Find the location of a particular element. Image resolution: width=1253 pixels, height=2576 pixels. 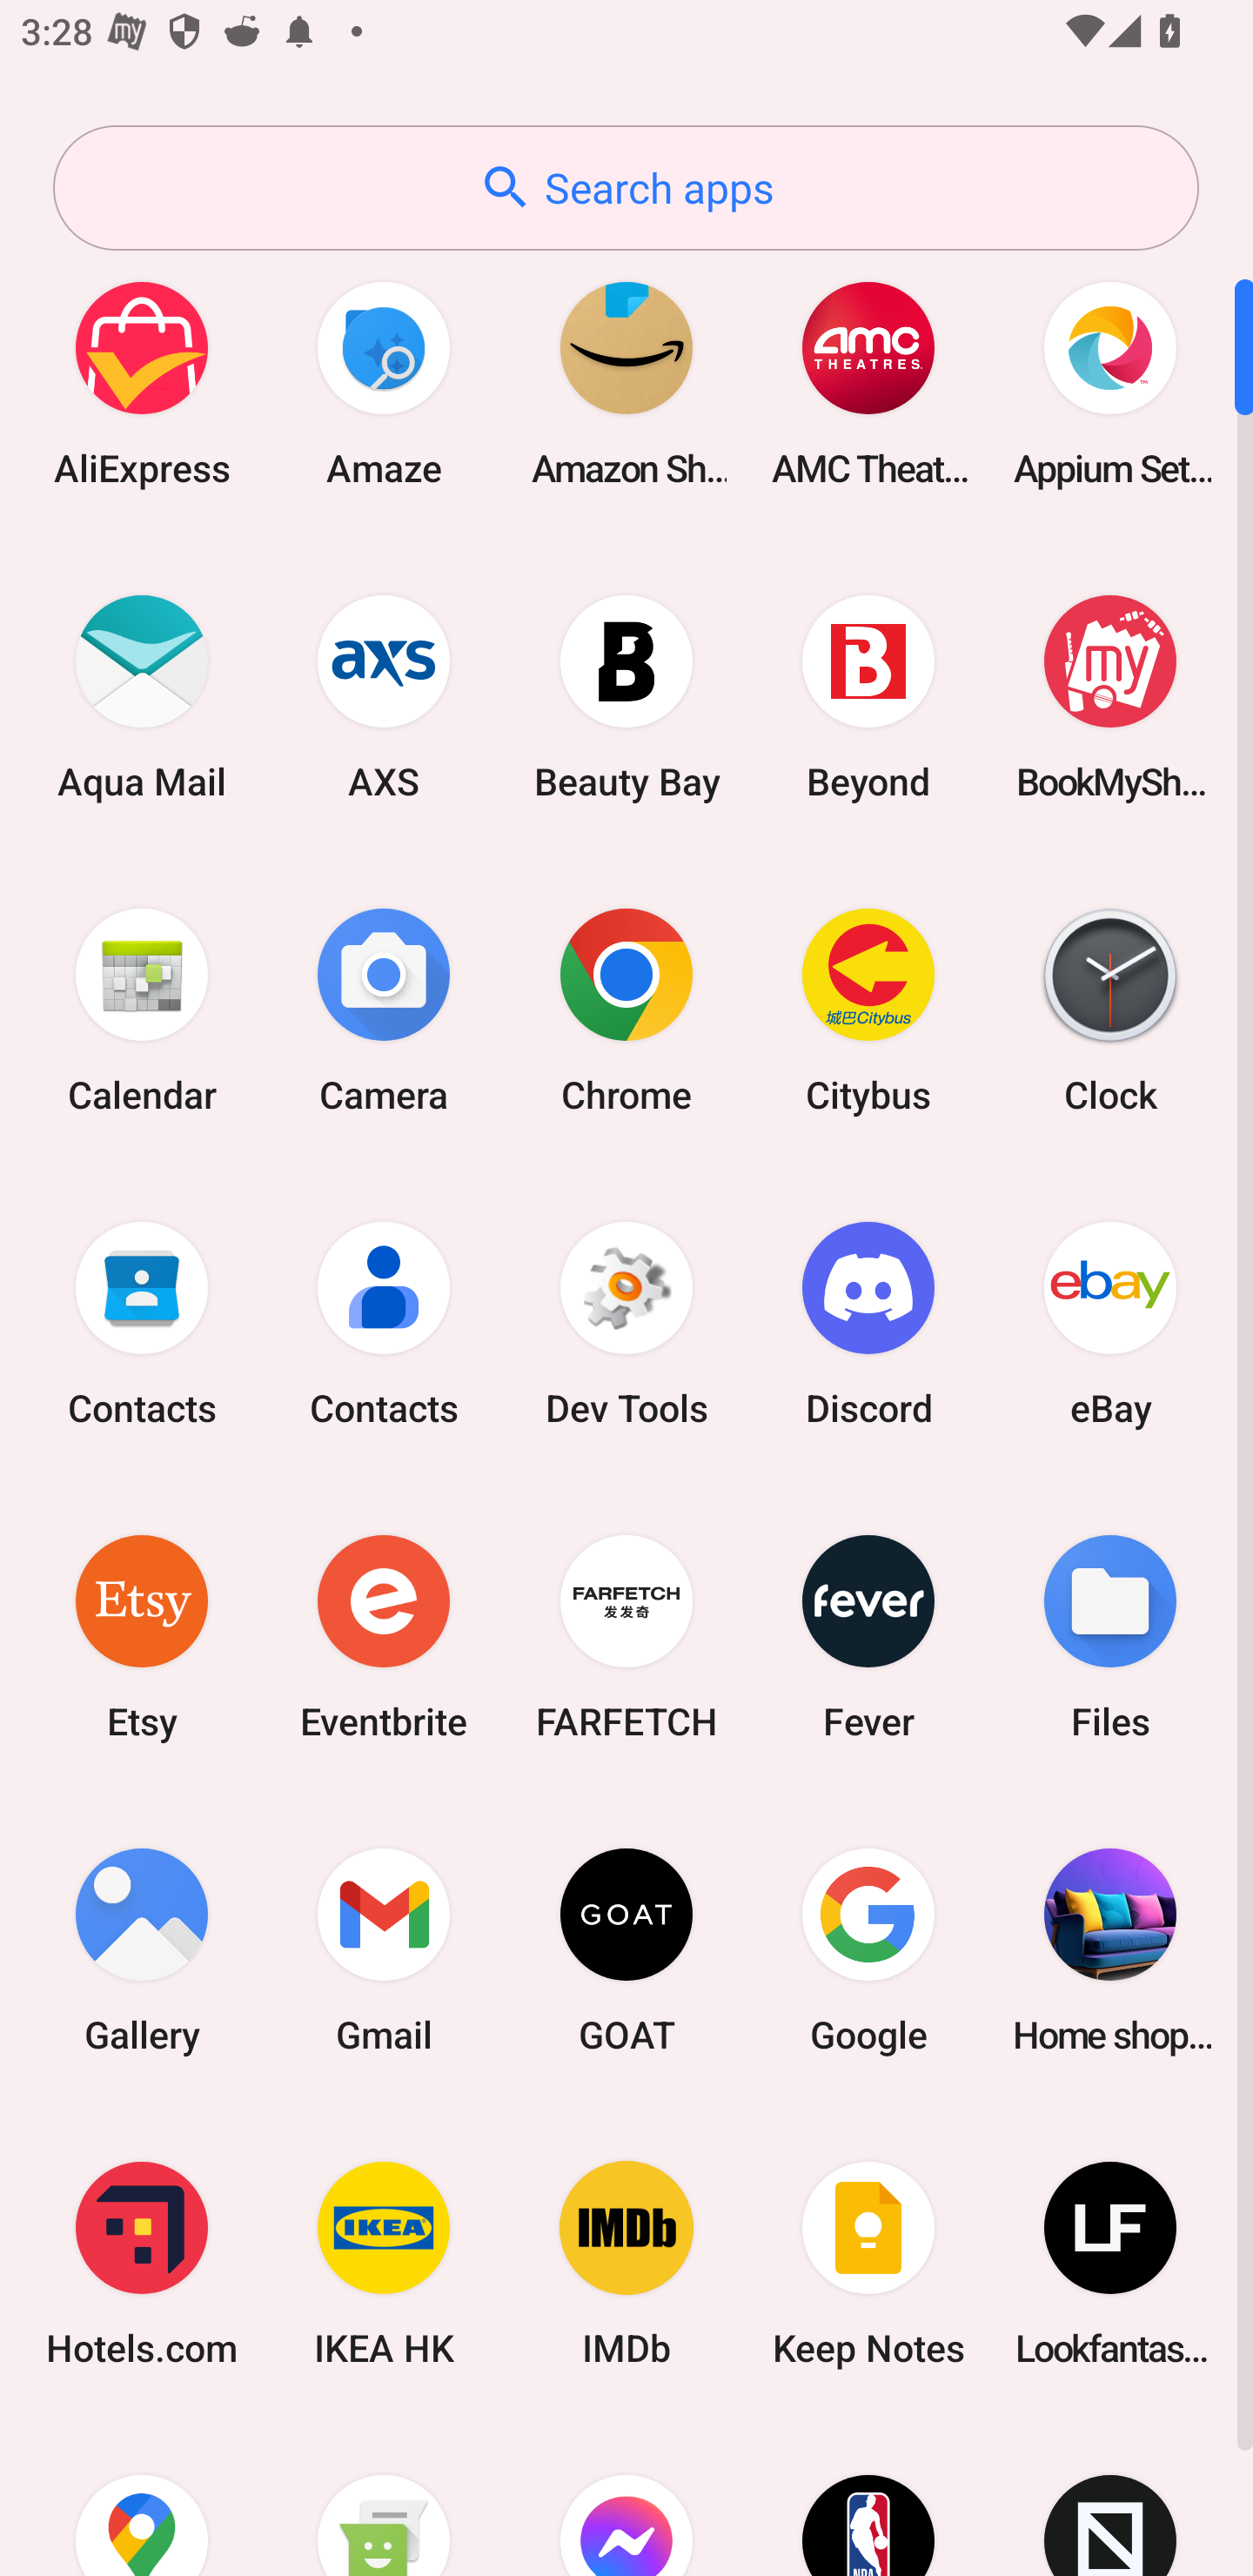

Amaze is located at coordinates (384, 383).